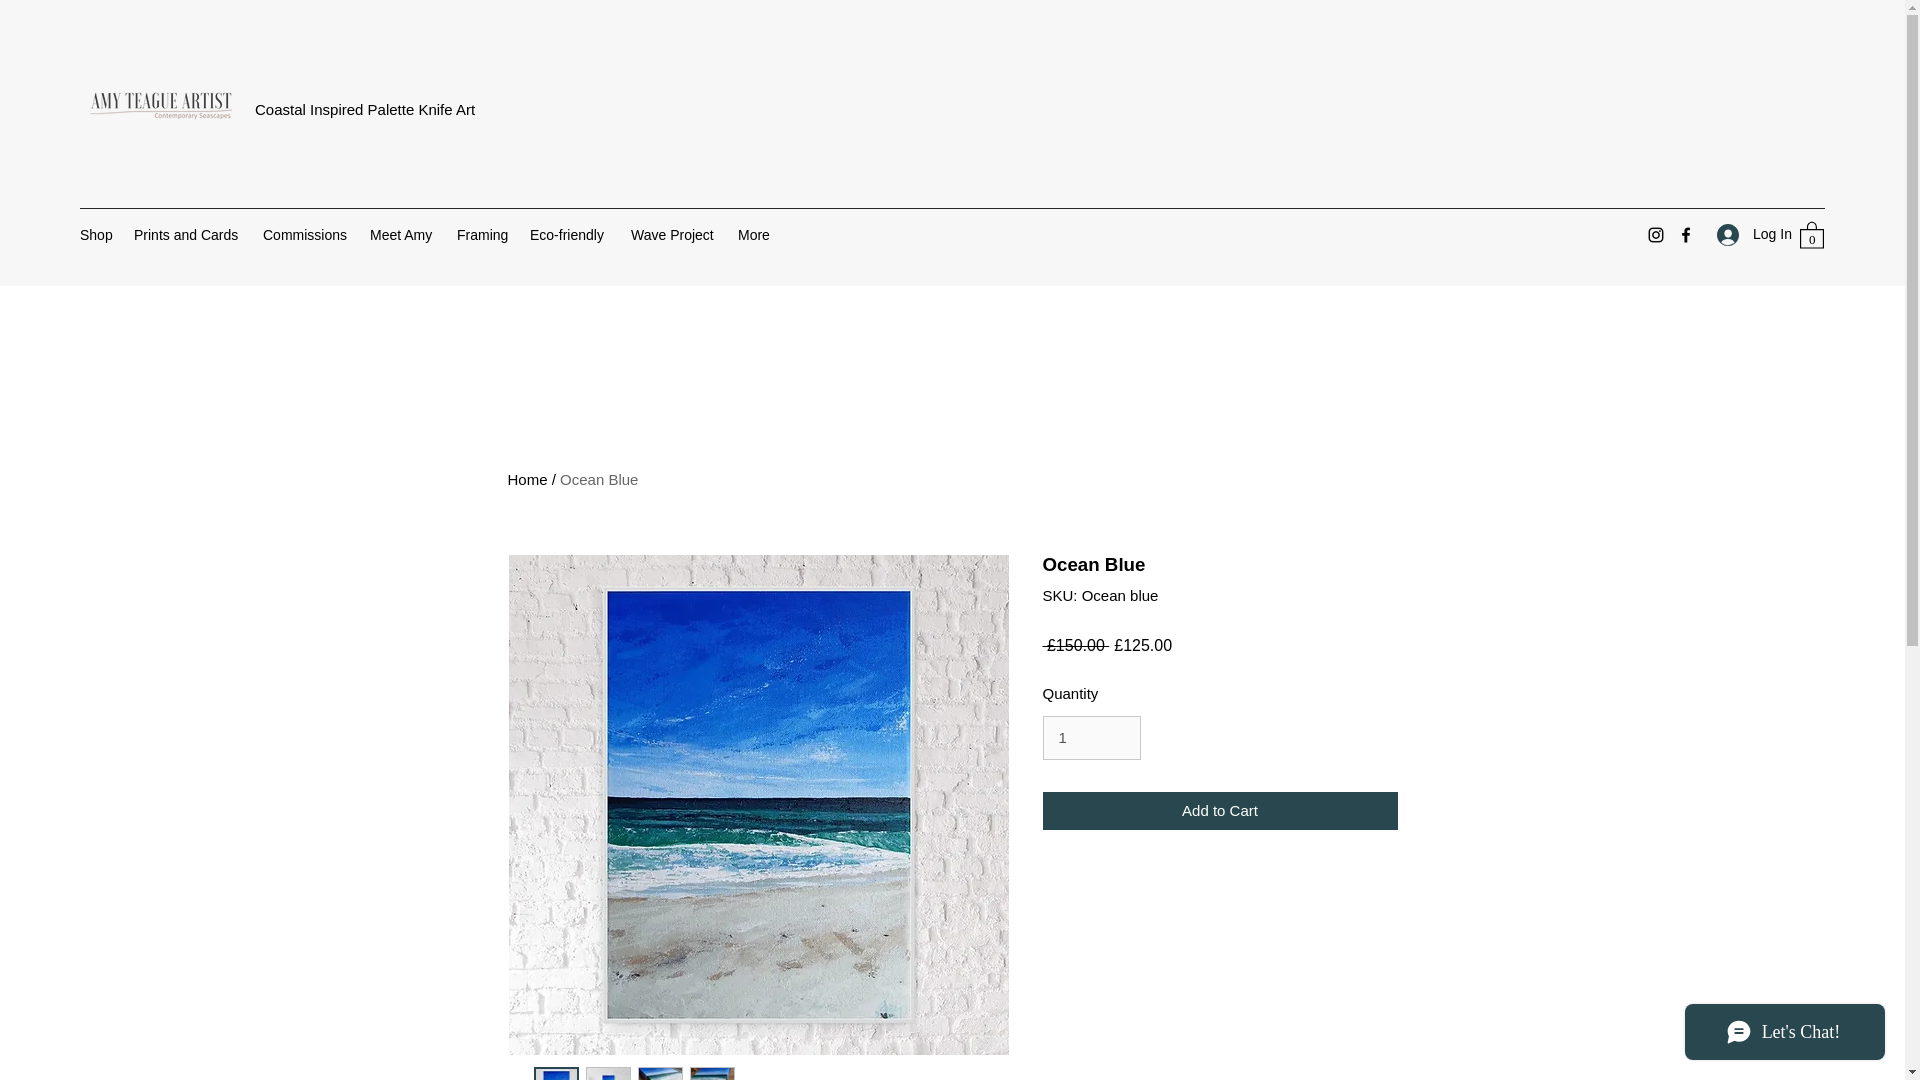 This screenshot has height=1080, width=1920. What do you see at coordinates (1091, 738) in the screenshot?
I see `1` at bounding box center [1091, 738].